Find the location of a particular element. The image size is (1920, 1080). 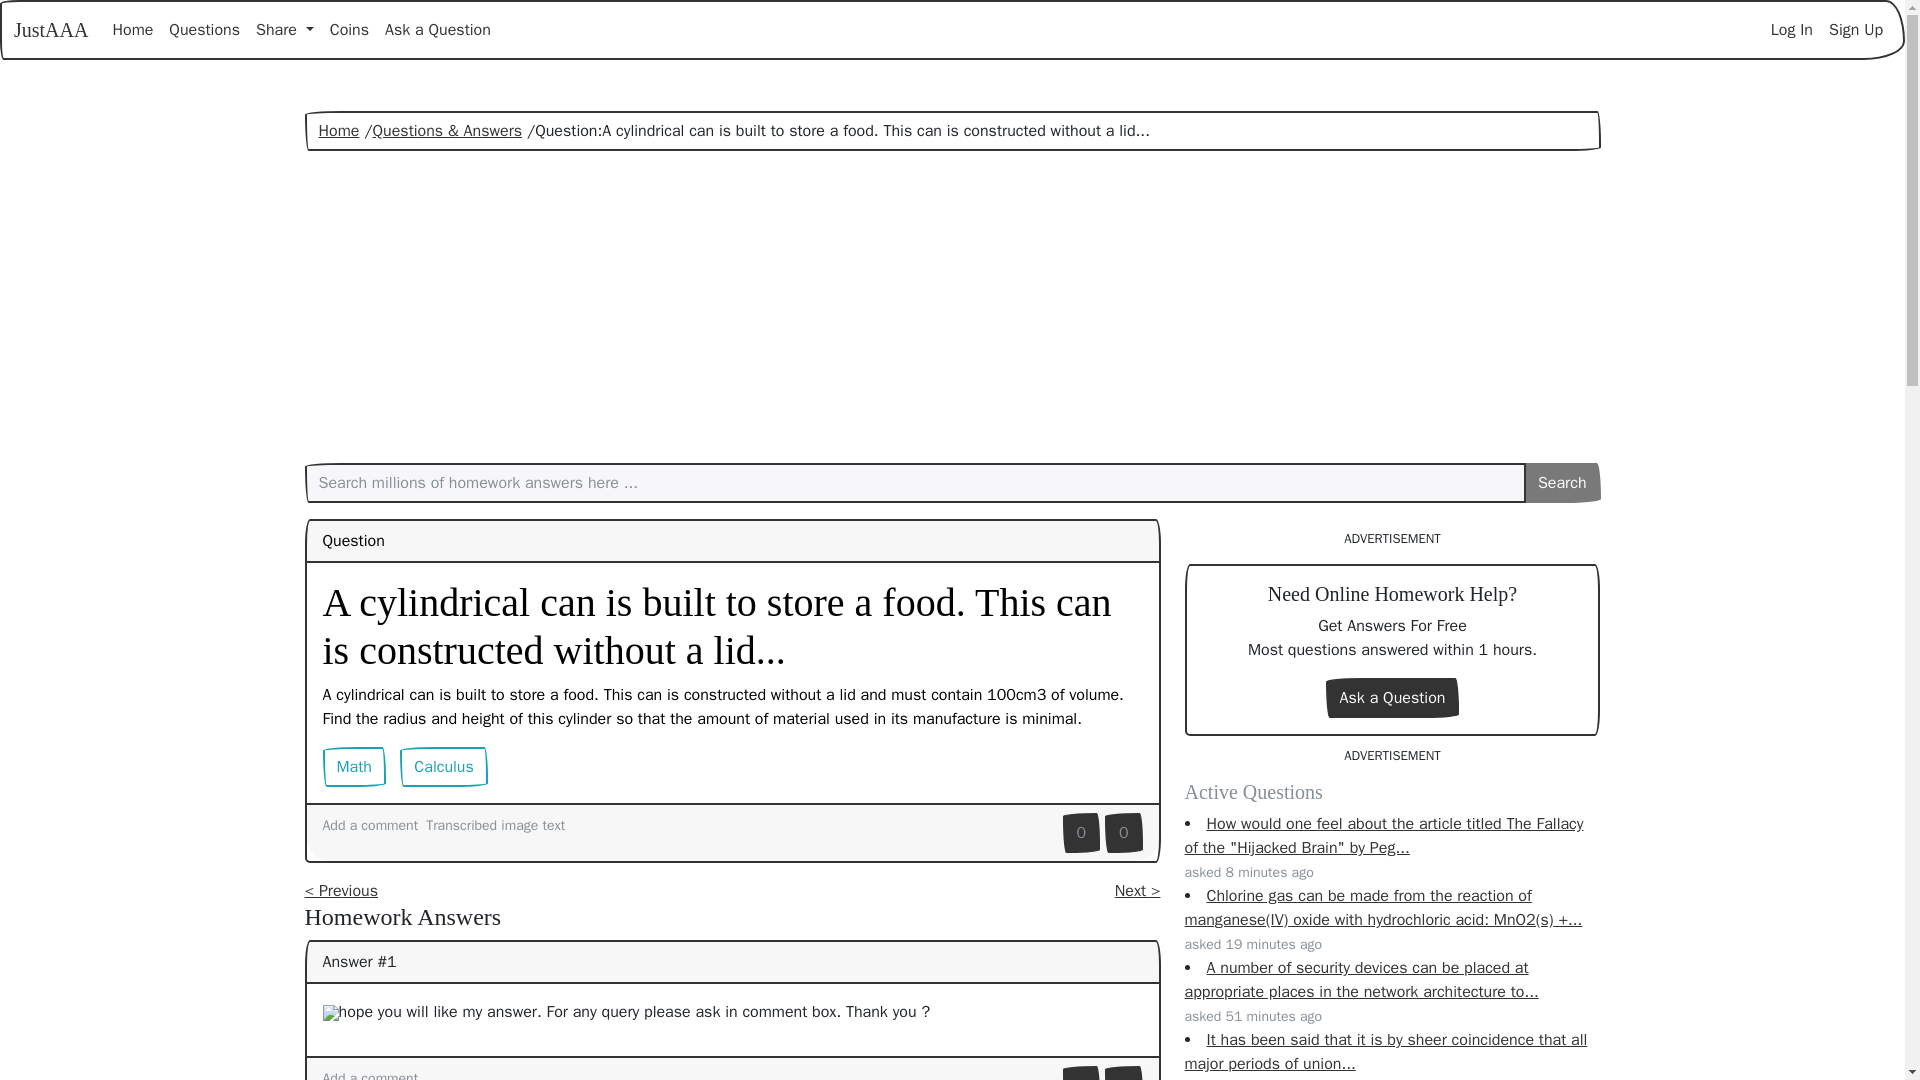

0 is located at coordinates (1082, 1072).